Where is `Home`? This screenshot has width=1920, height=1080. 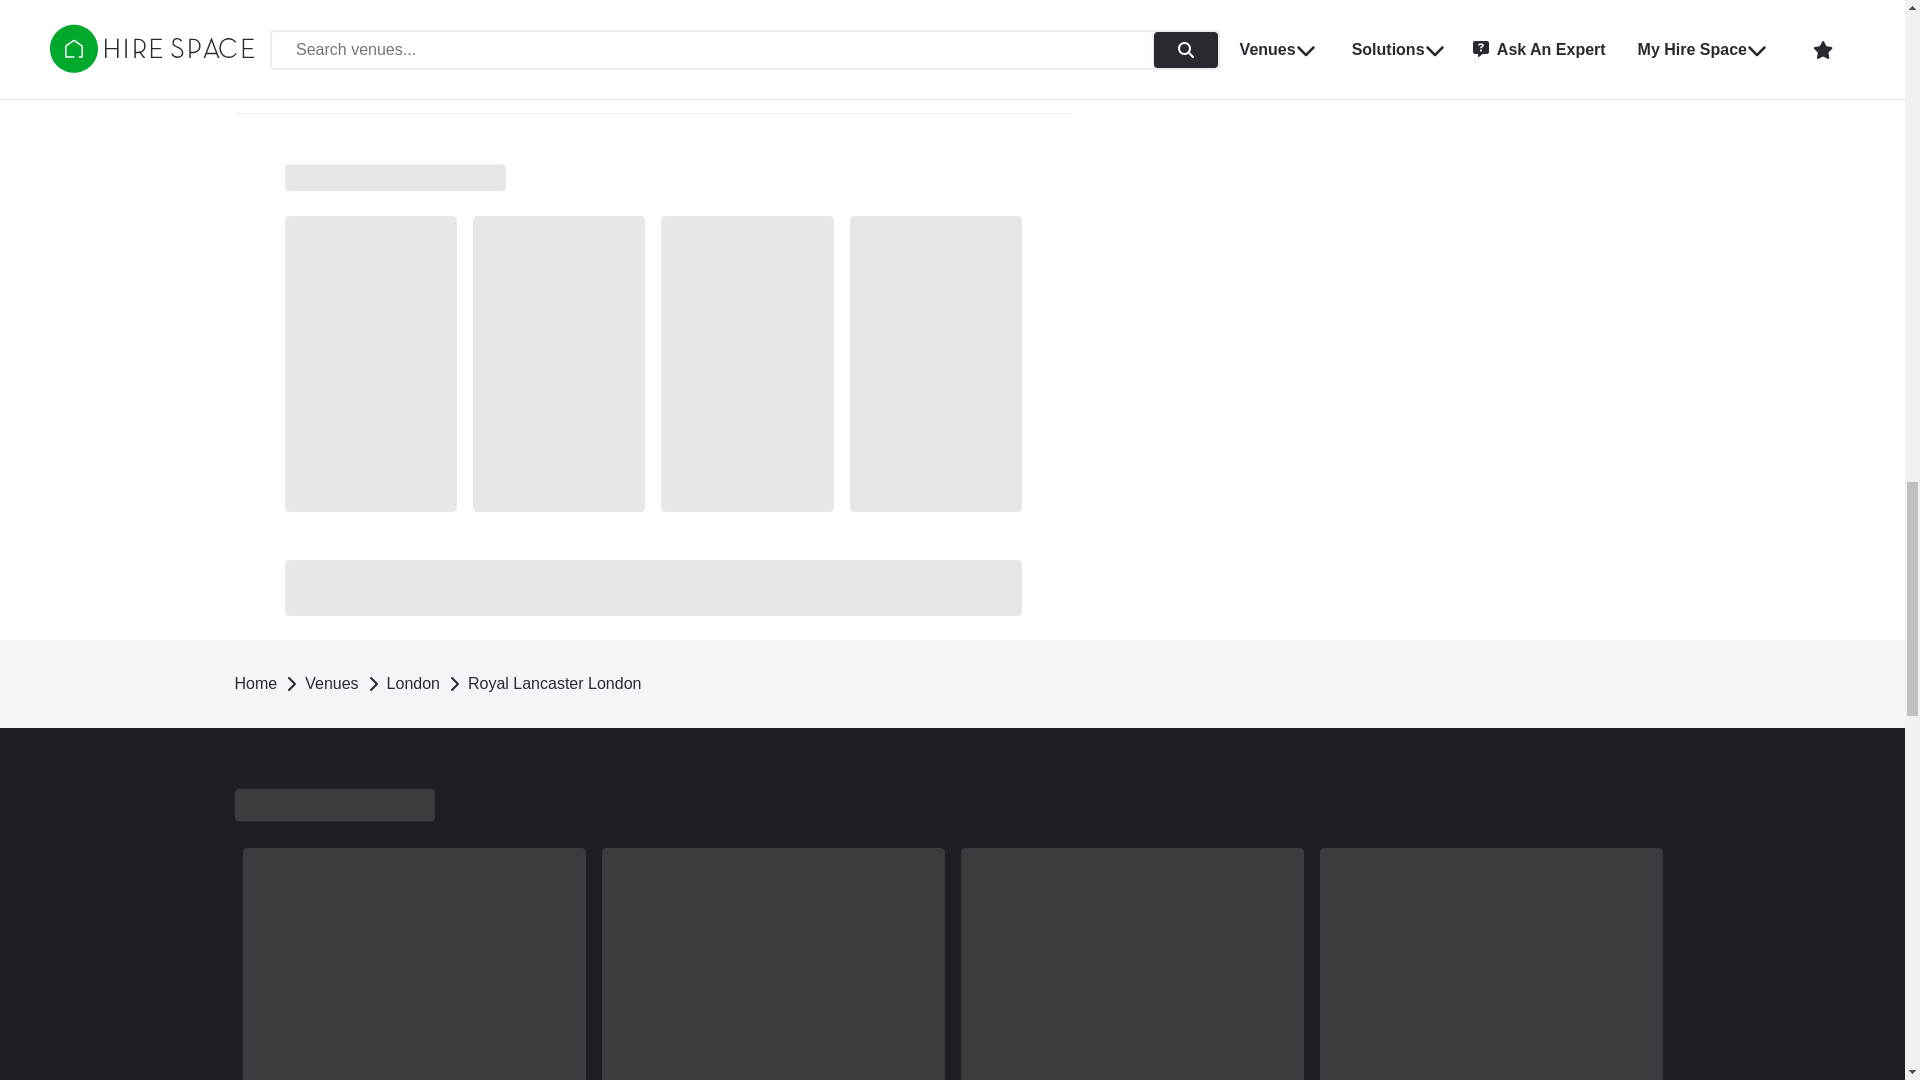 Home is located at coordinates (255, 684).